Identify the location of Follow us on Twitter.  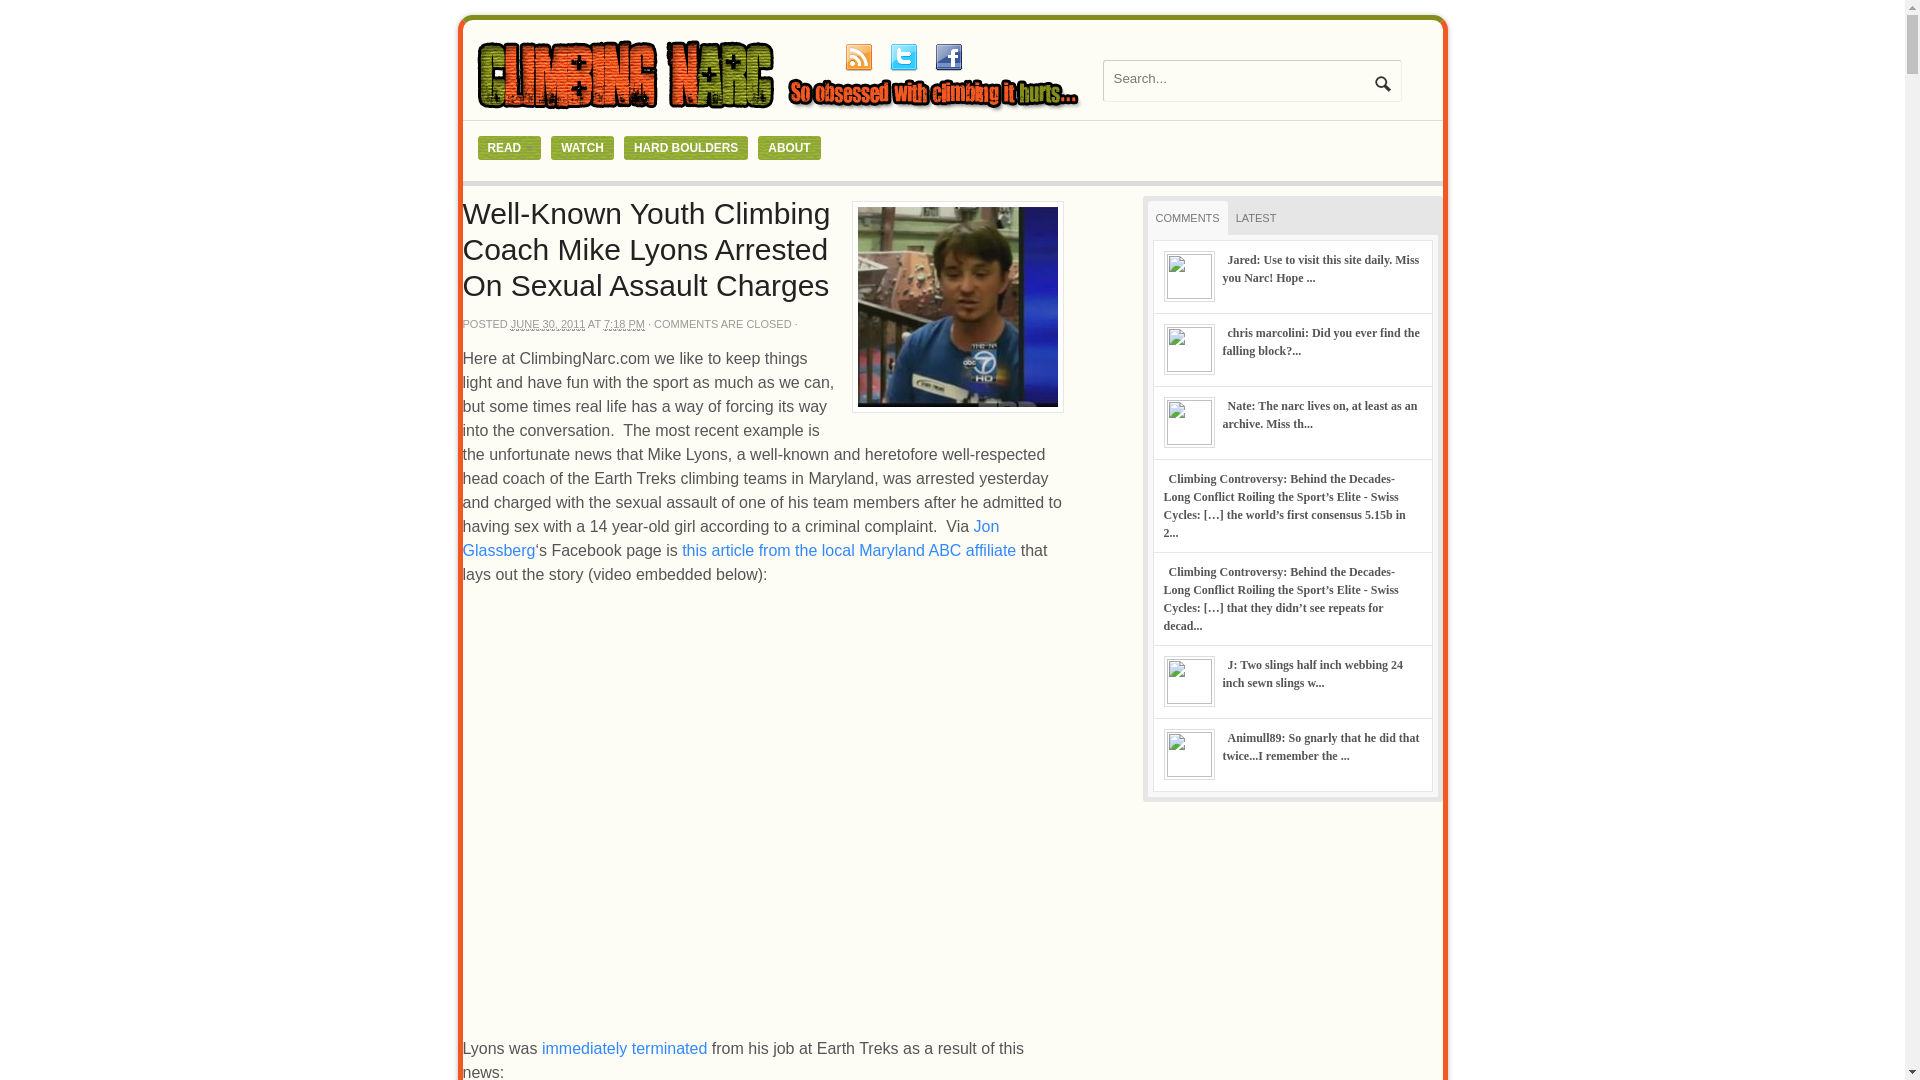
(903, 57).